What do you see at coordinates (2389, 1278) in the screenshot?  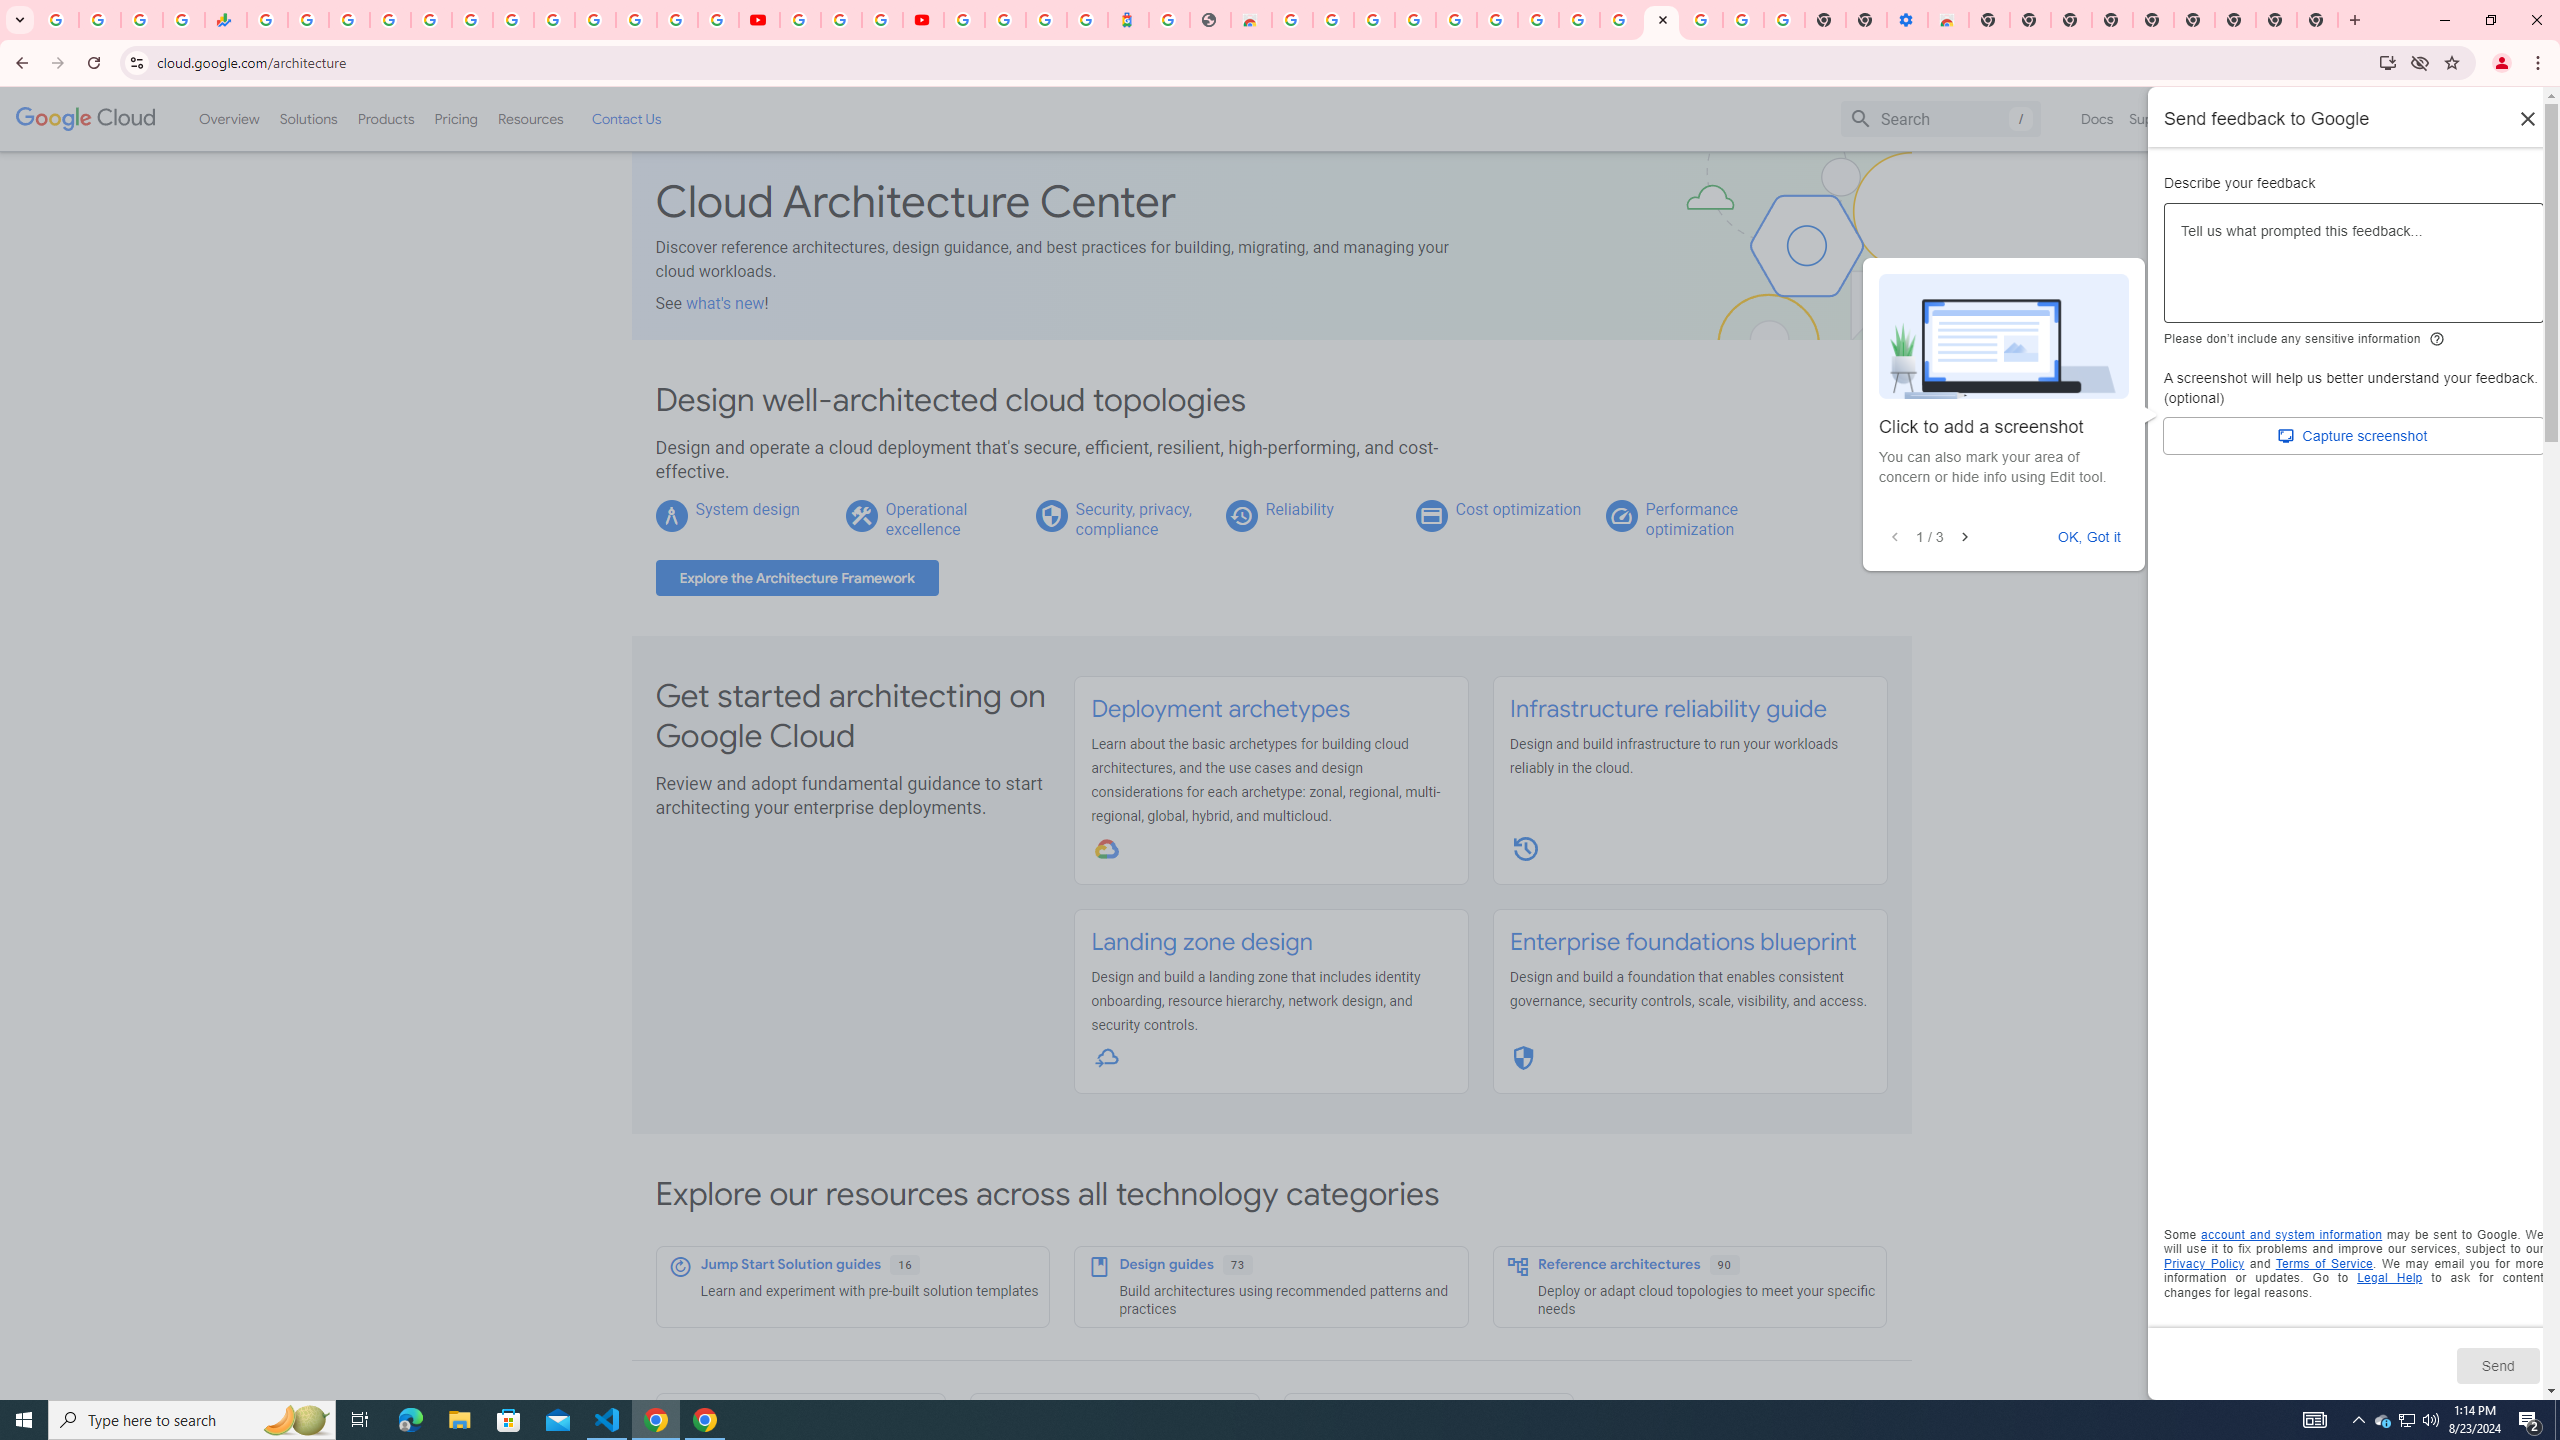 I see `Opens in a new tab. Legal Help` at bounding box center [2389, 1278].